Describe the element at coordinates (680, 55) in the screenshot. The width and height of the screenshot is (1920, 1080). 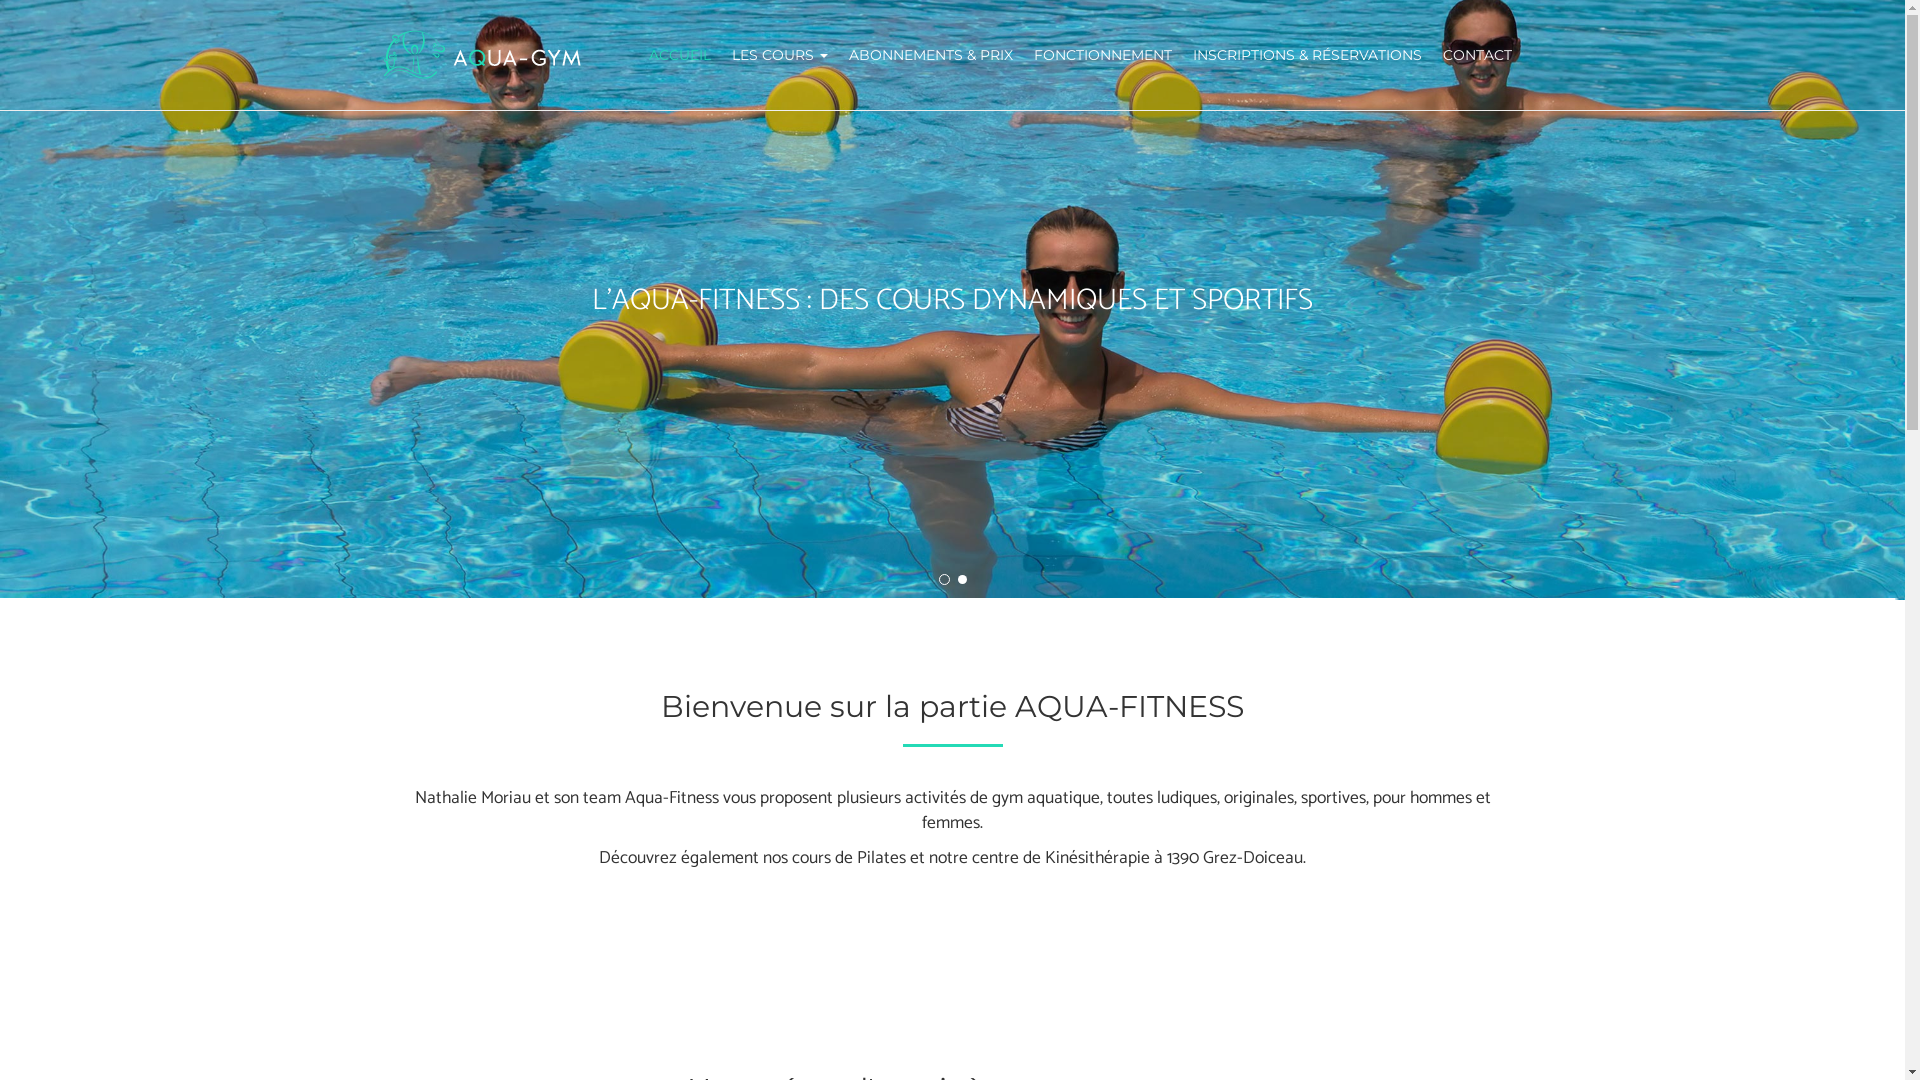
I see `ACCUEIL` at that location.